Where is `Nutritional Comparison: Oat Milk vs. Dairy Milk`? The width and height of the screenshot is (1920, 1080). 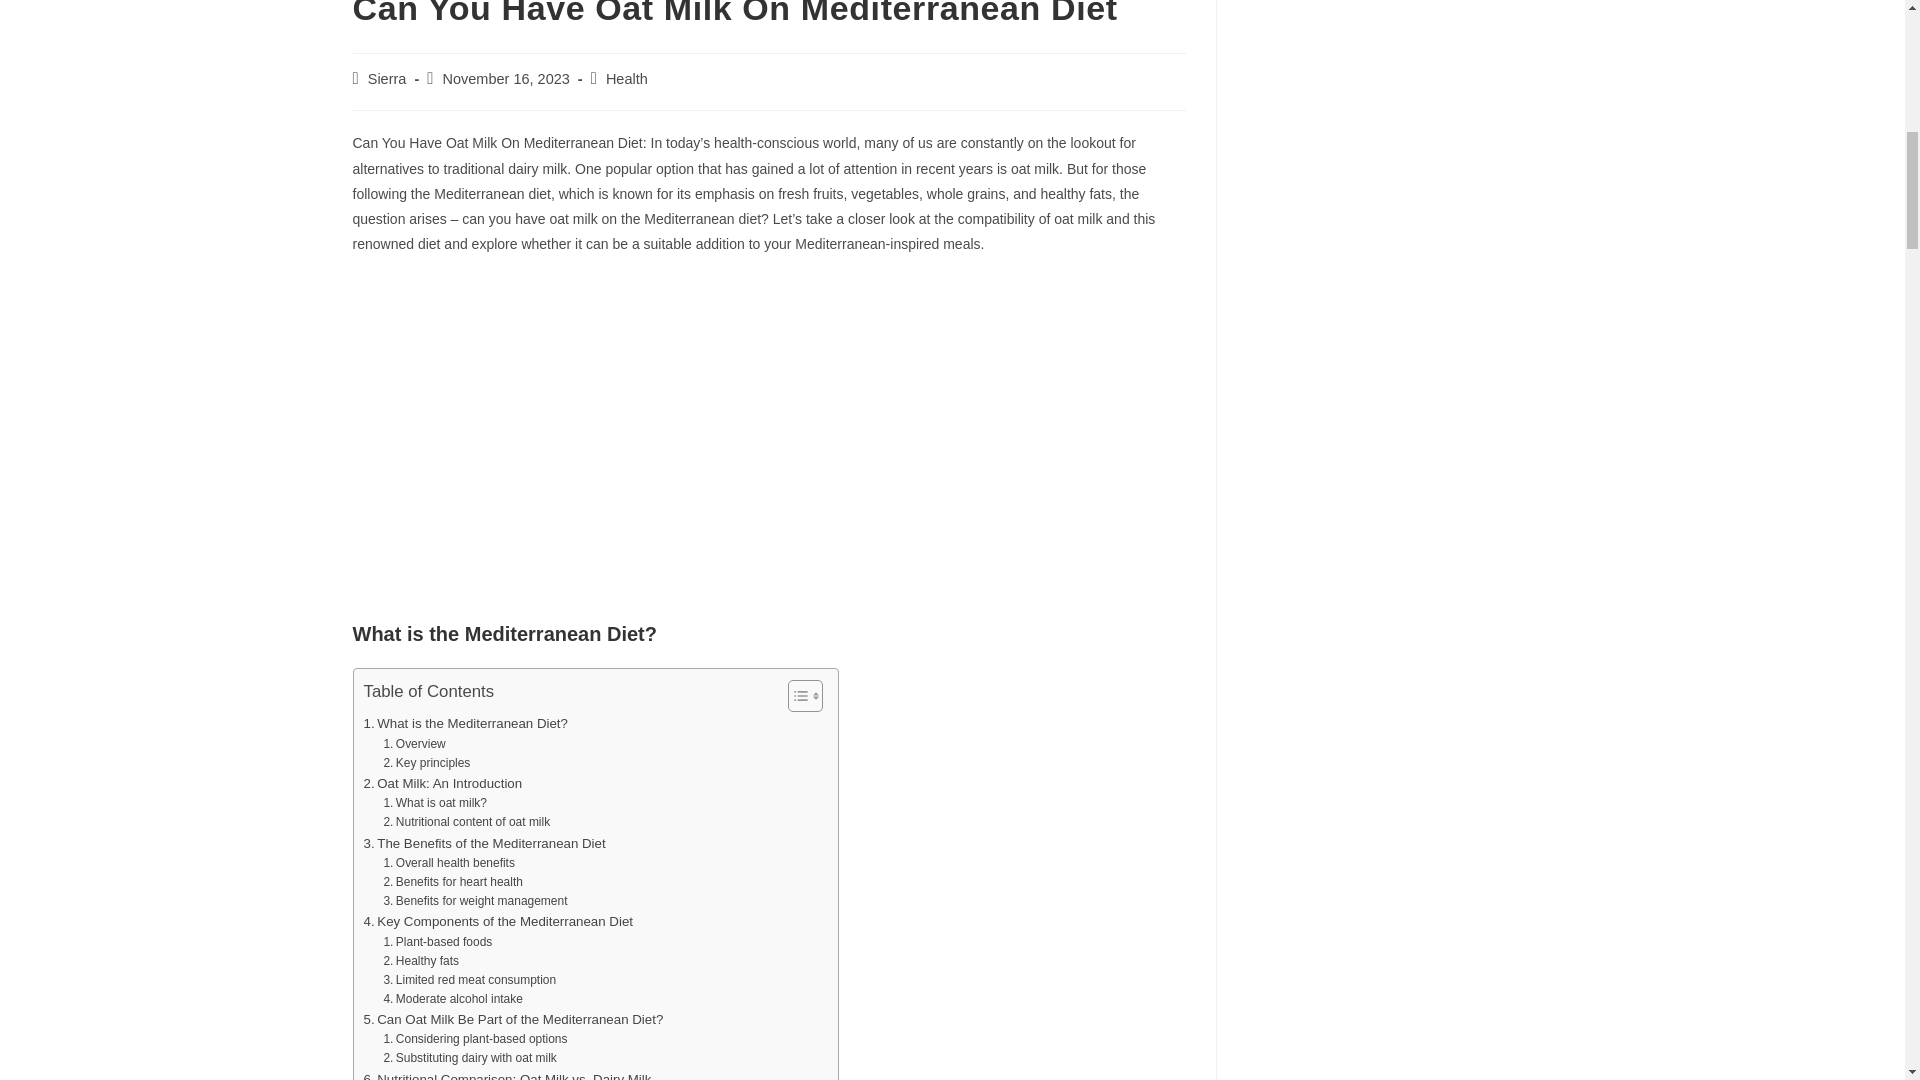 Nutritional Comparison: Oat Milk vs. Dairy Milk is located at coordinates (508, 1074).